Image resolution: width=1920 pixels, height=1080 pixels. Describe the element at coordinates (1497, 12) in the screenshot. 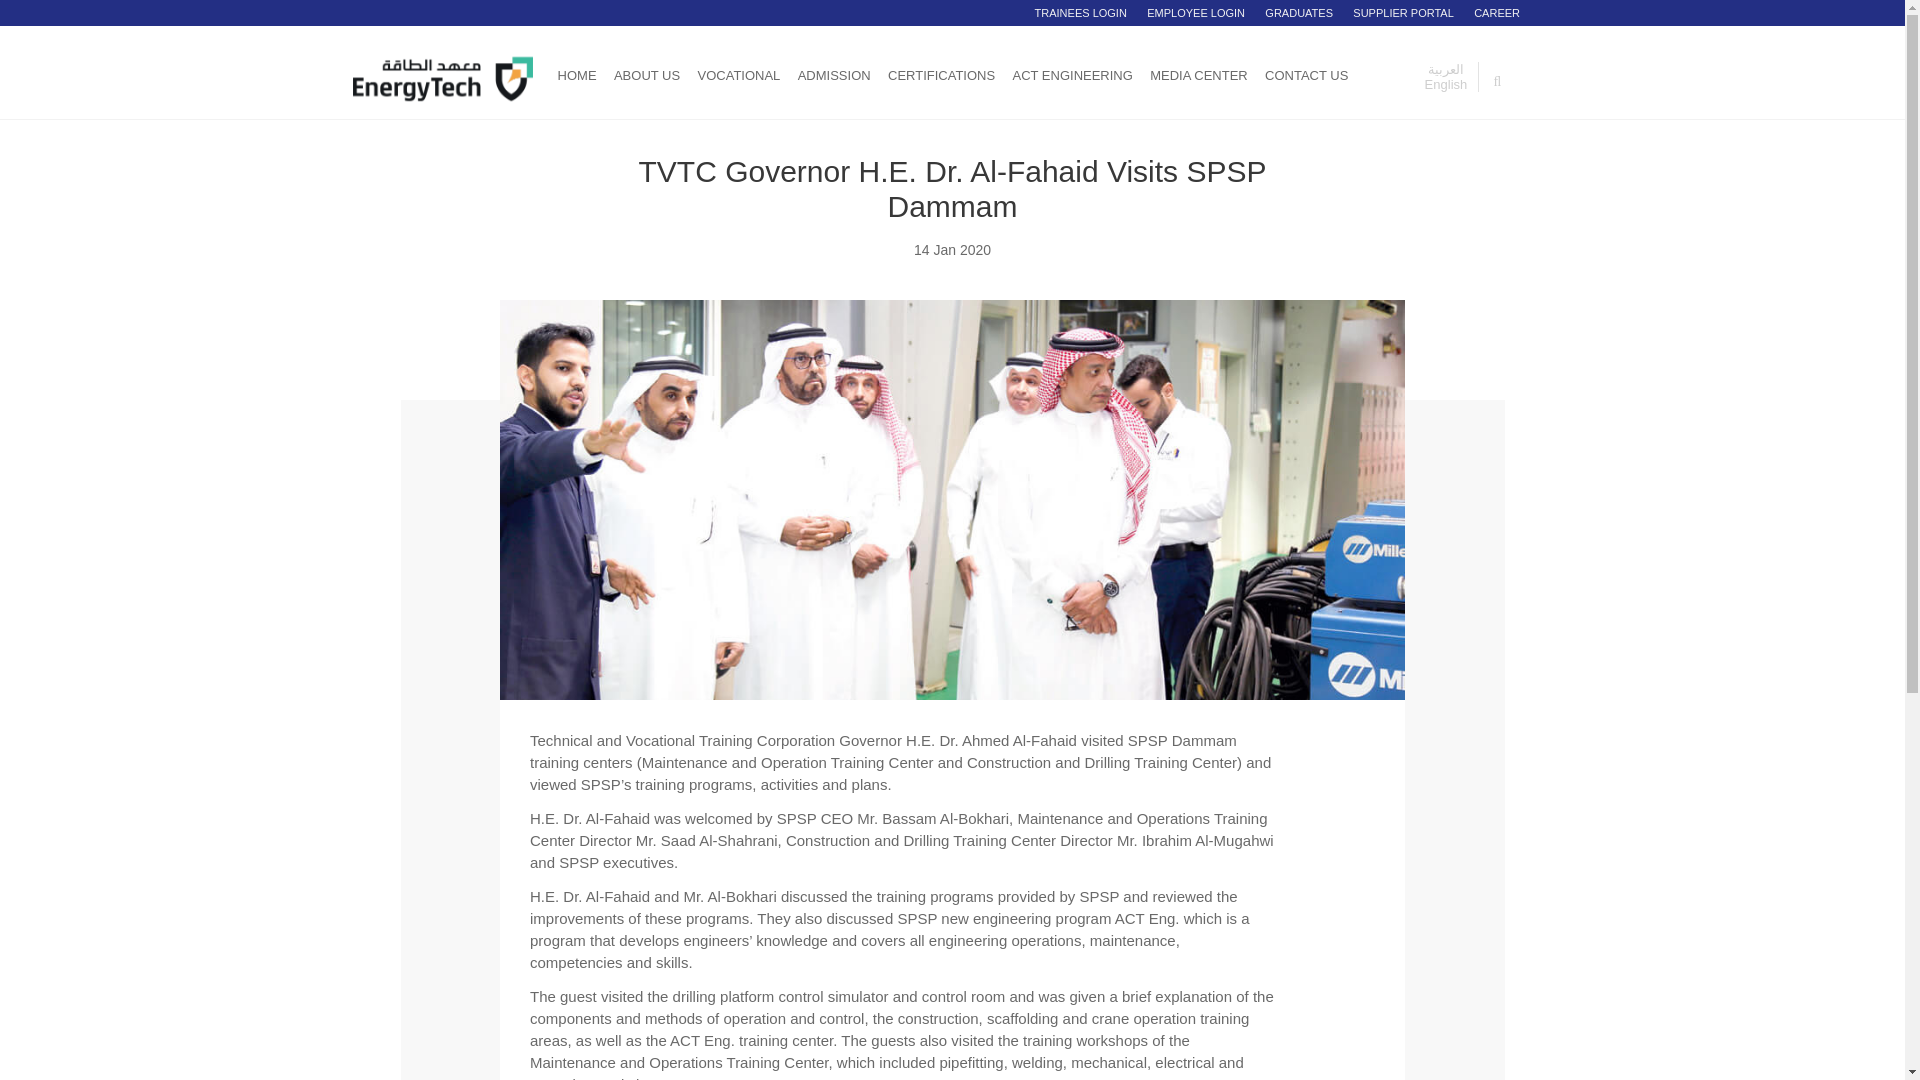

I see `CAREER` at that location.